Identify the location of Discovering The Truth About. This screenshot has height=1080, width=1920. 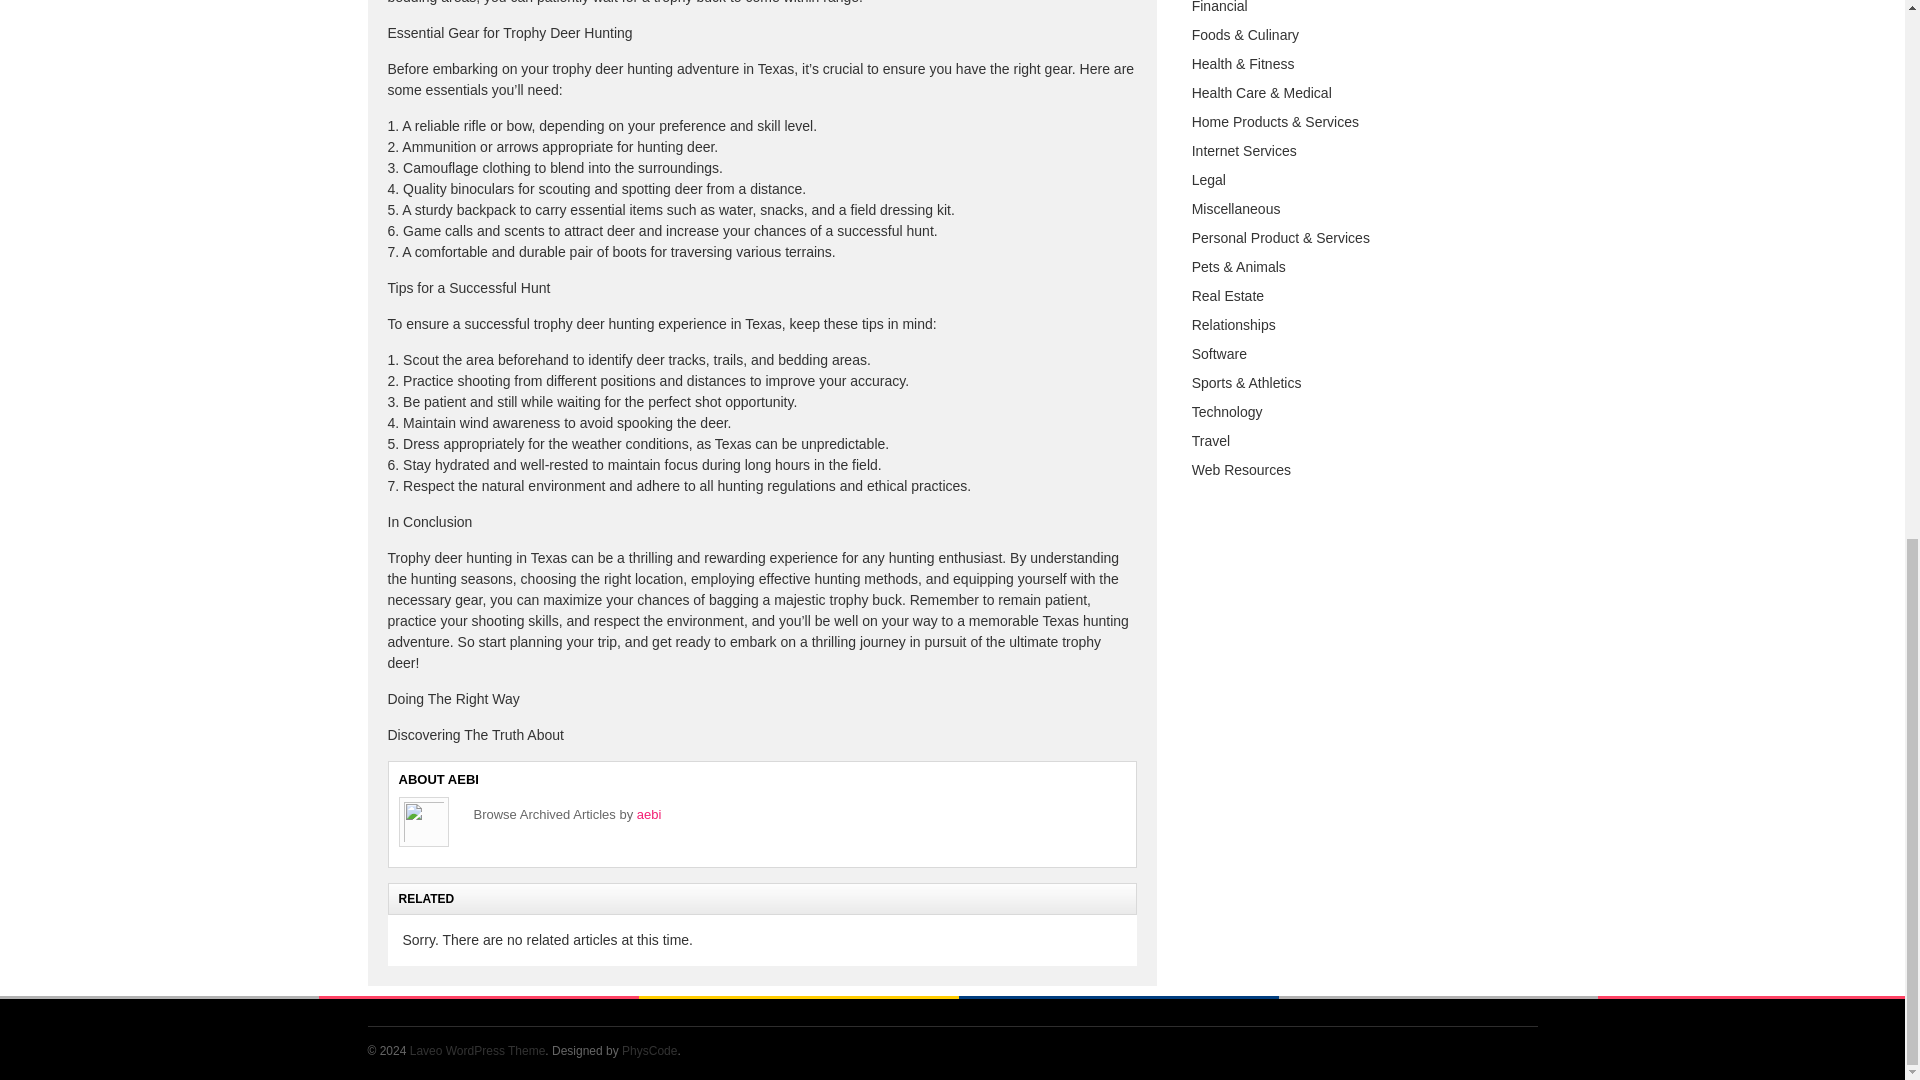
(476, 734).